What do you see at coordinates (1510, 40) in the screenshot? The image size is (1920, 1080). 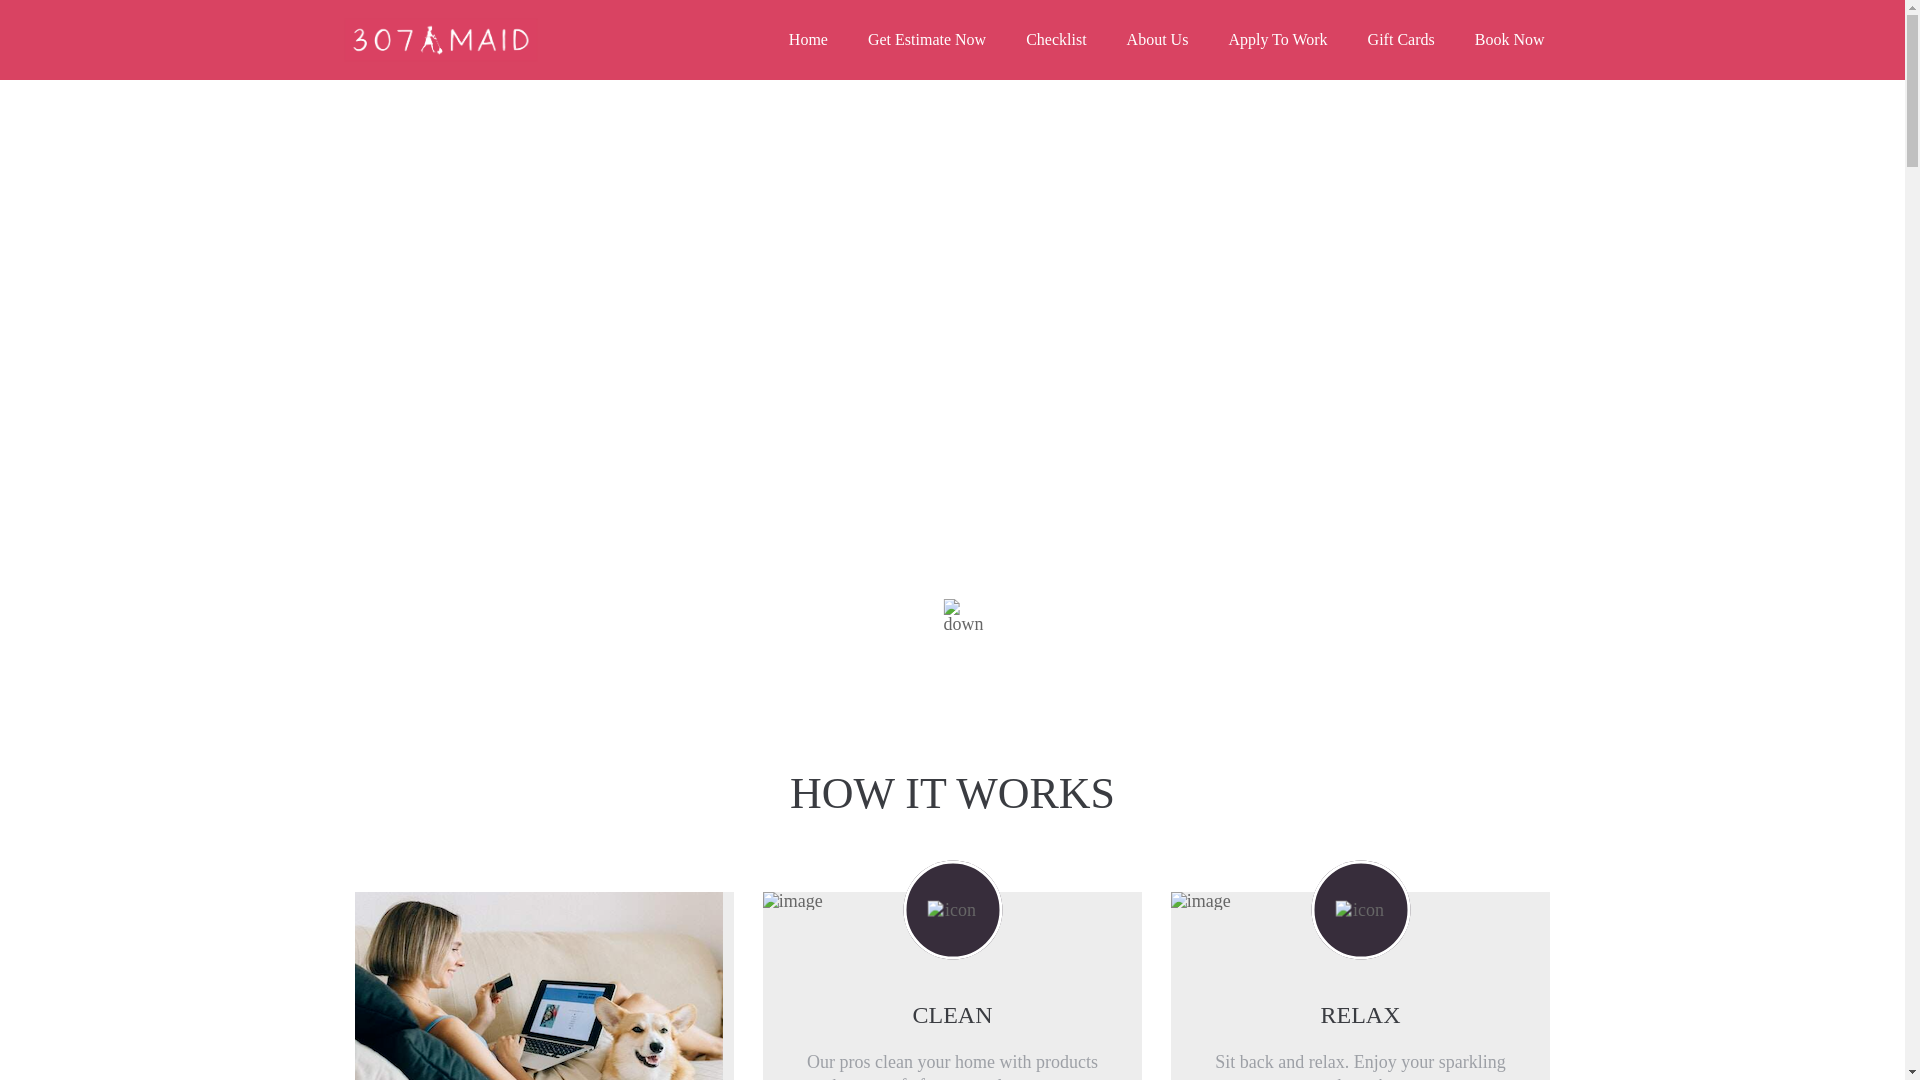 I see `Book Now` at bounding box center [1510, 40].